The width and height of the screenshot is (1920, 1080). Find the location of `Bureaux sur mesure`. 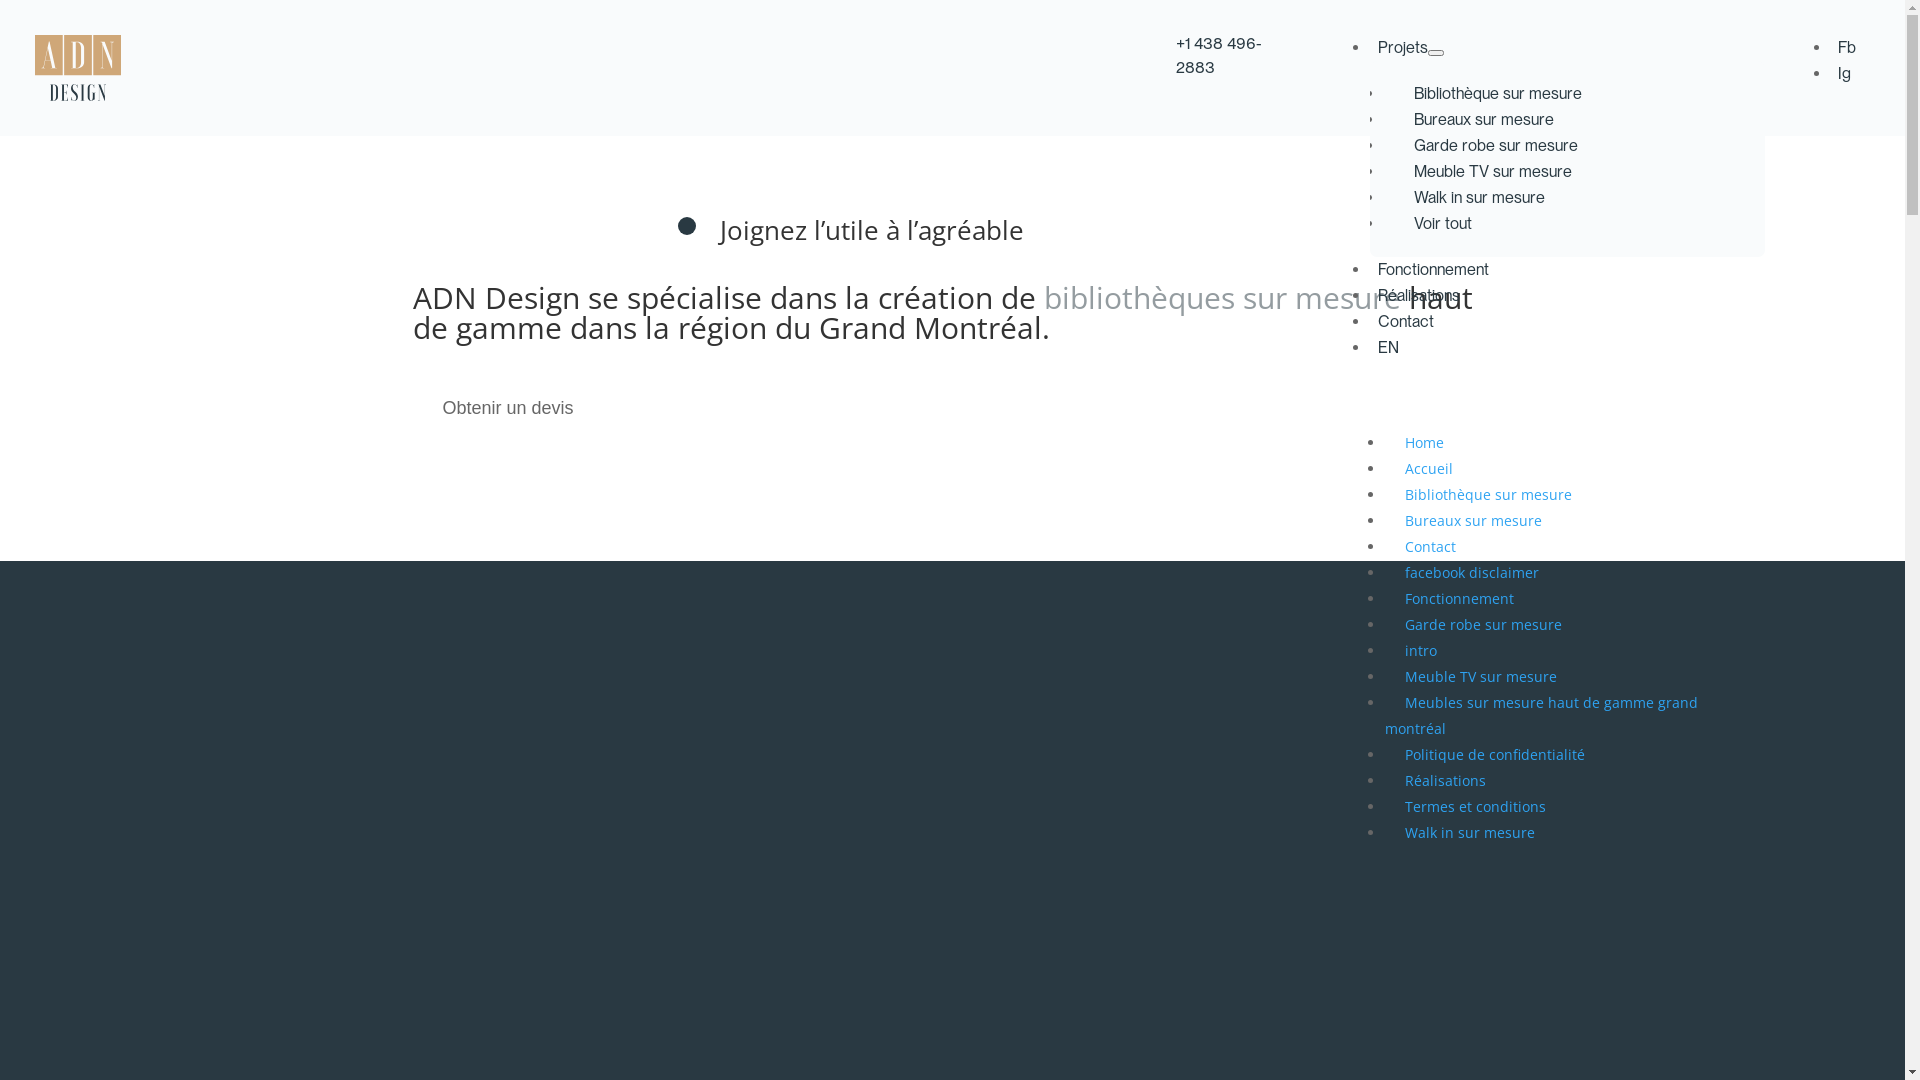

Bureaux sur mesure is located at coordinates (1474, 520).